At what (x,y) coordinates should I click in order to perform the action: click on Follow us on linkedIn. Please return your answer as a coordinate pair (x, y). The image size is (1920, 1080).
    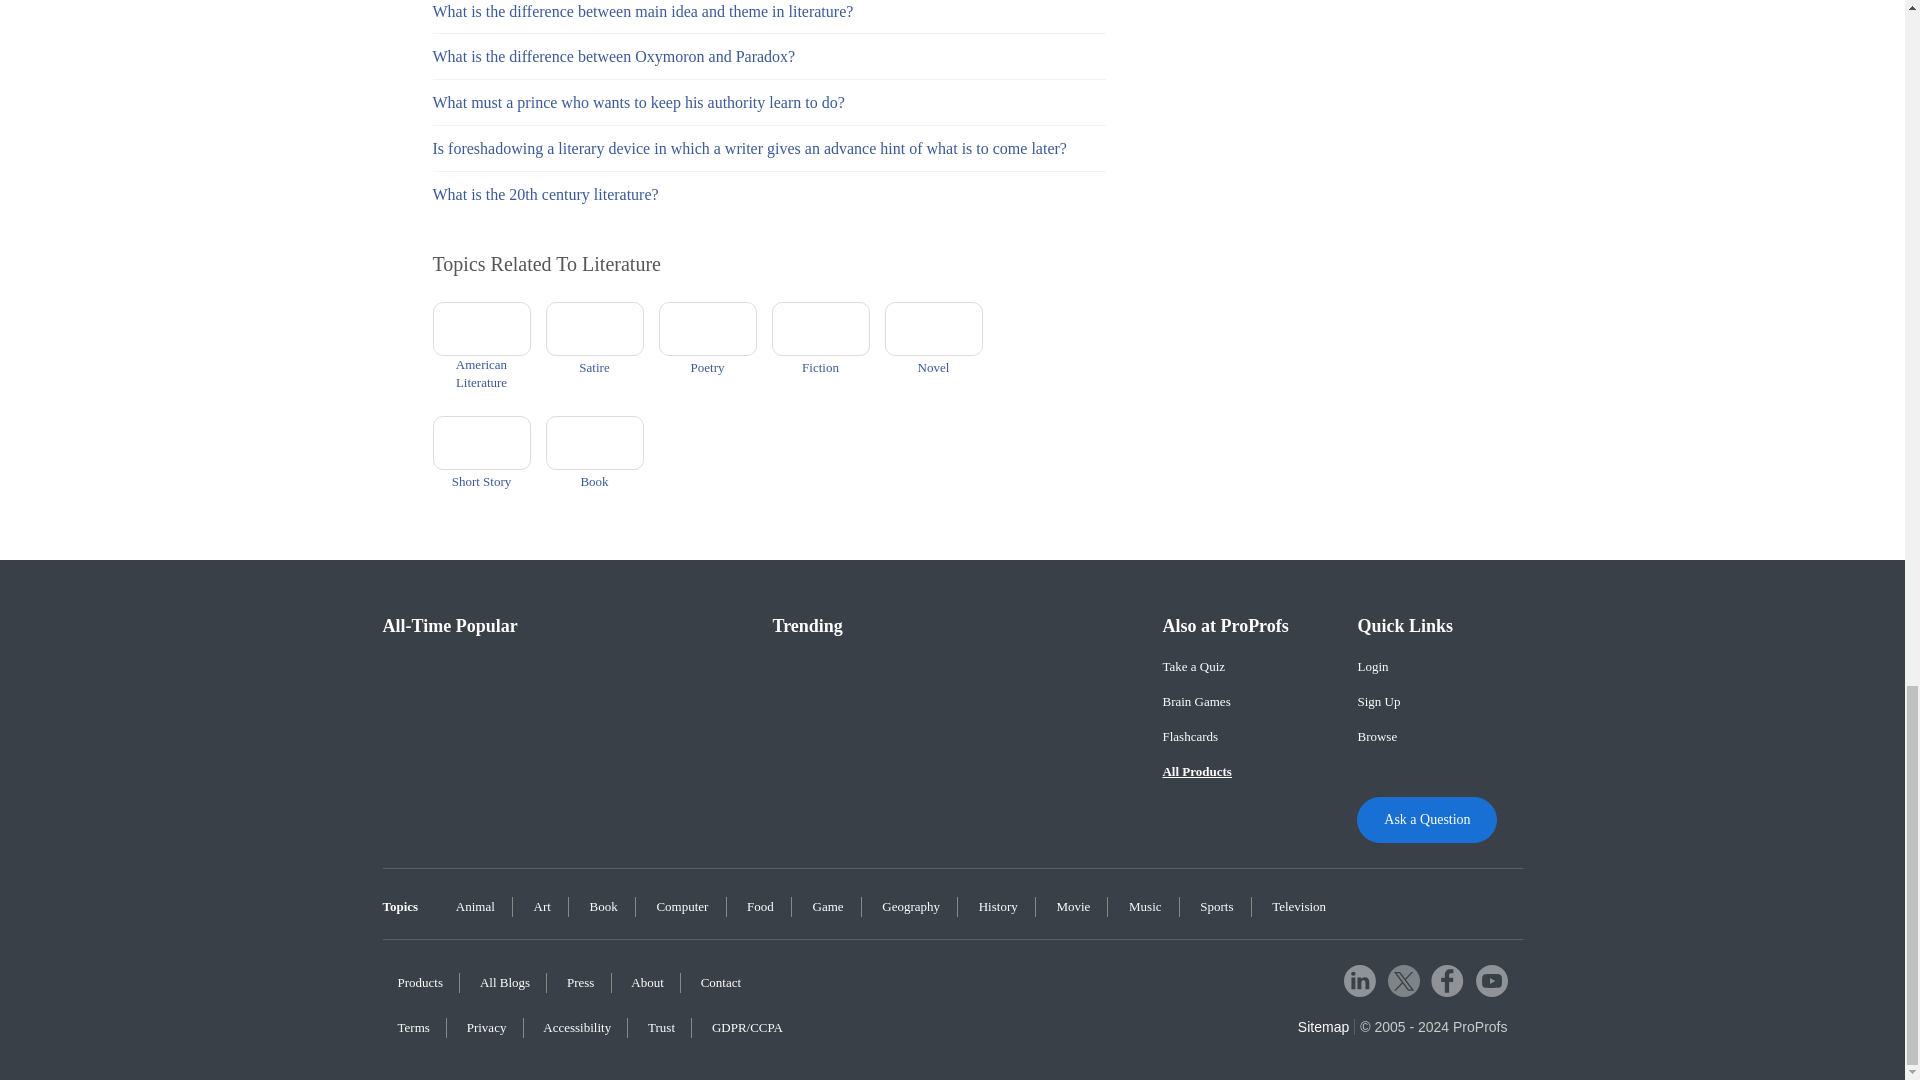
    Looking at the image, I should click on (1360, 980).